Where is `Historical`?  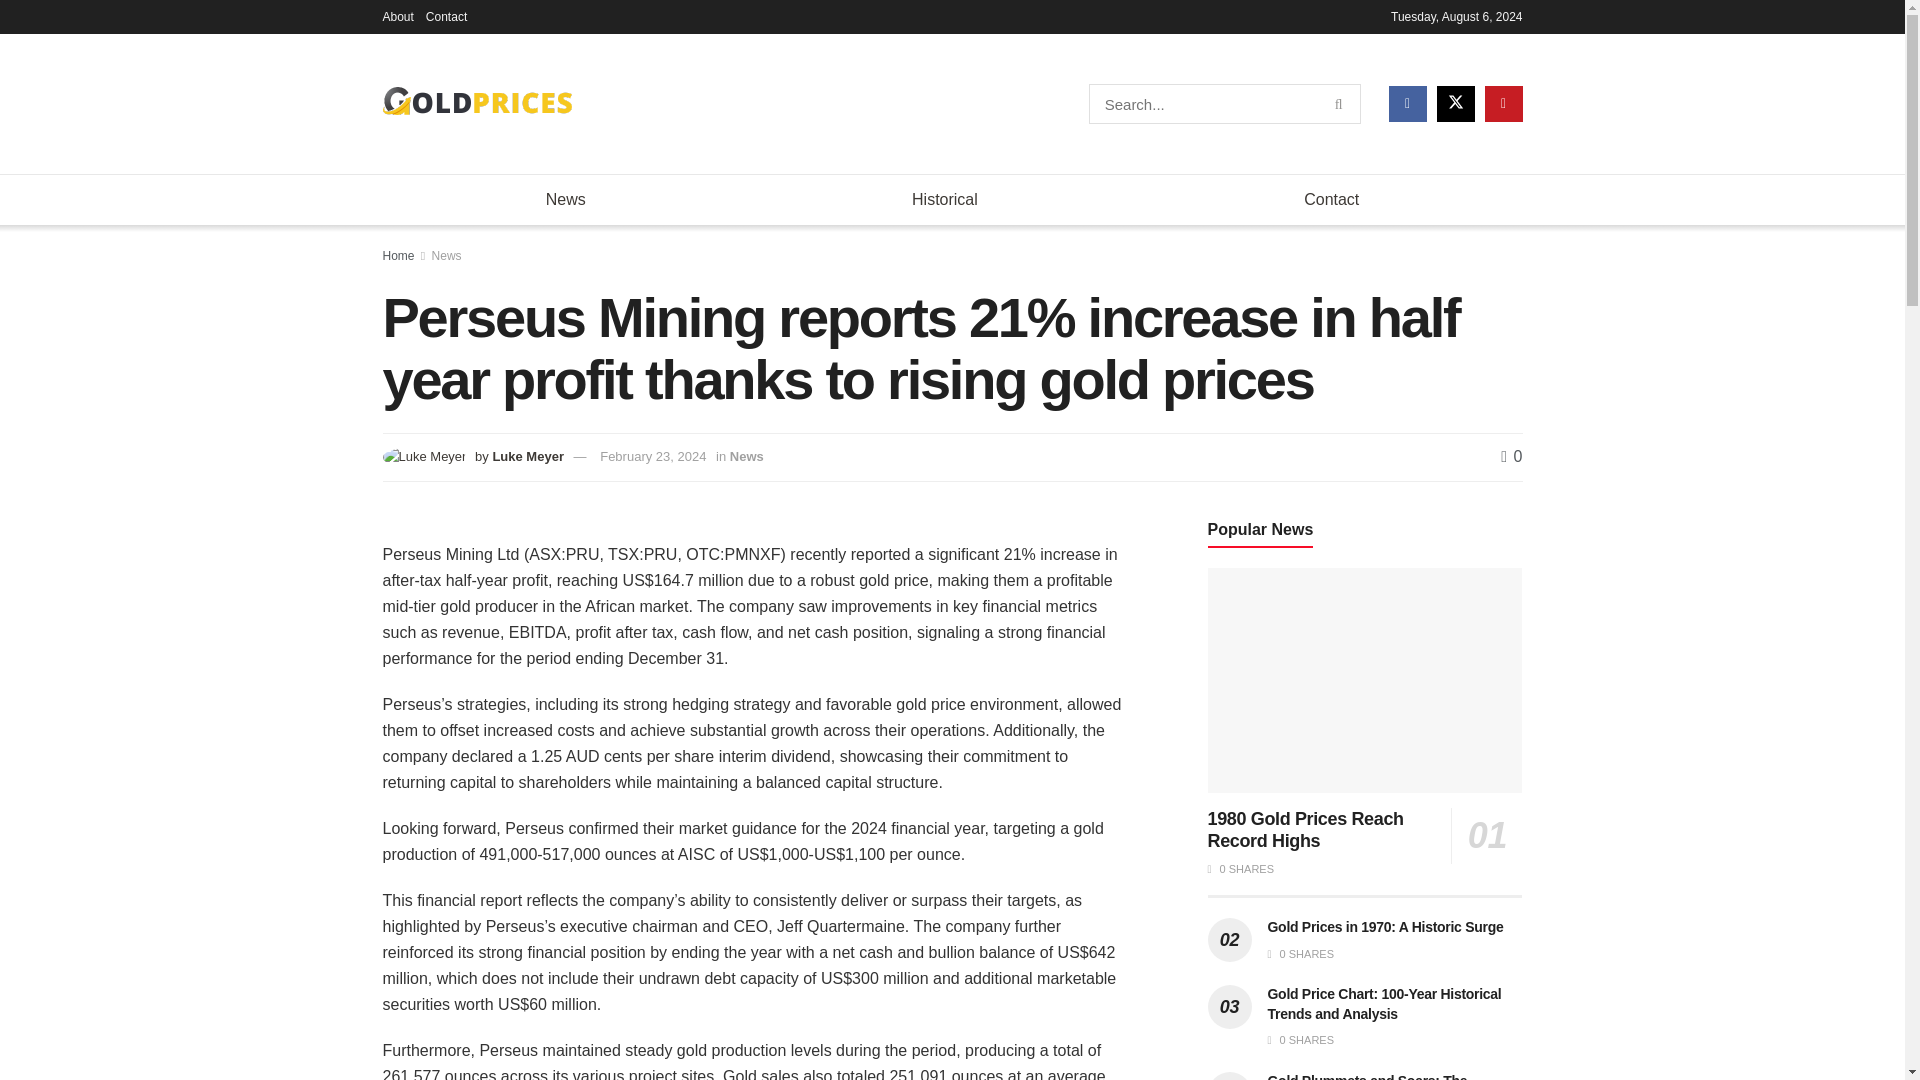 Historical is located at coordinates (944, 199).